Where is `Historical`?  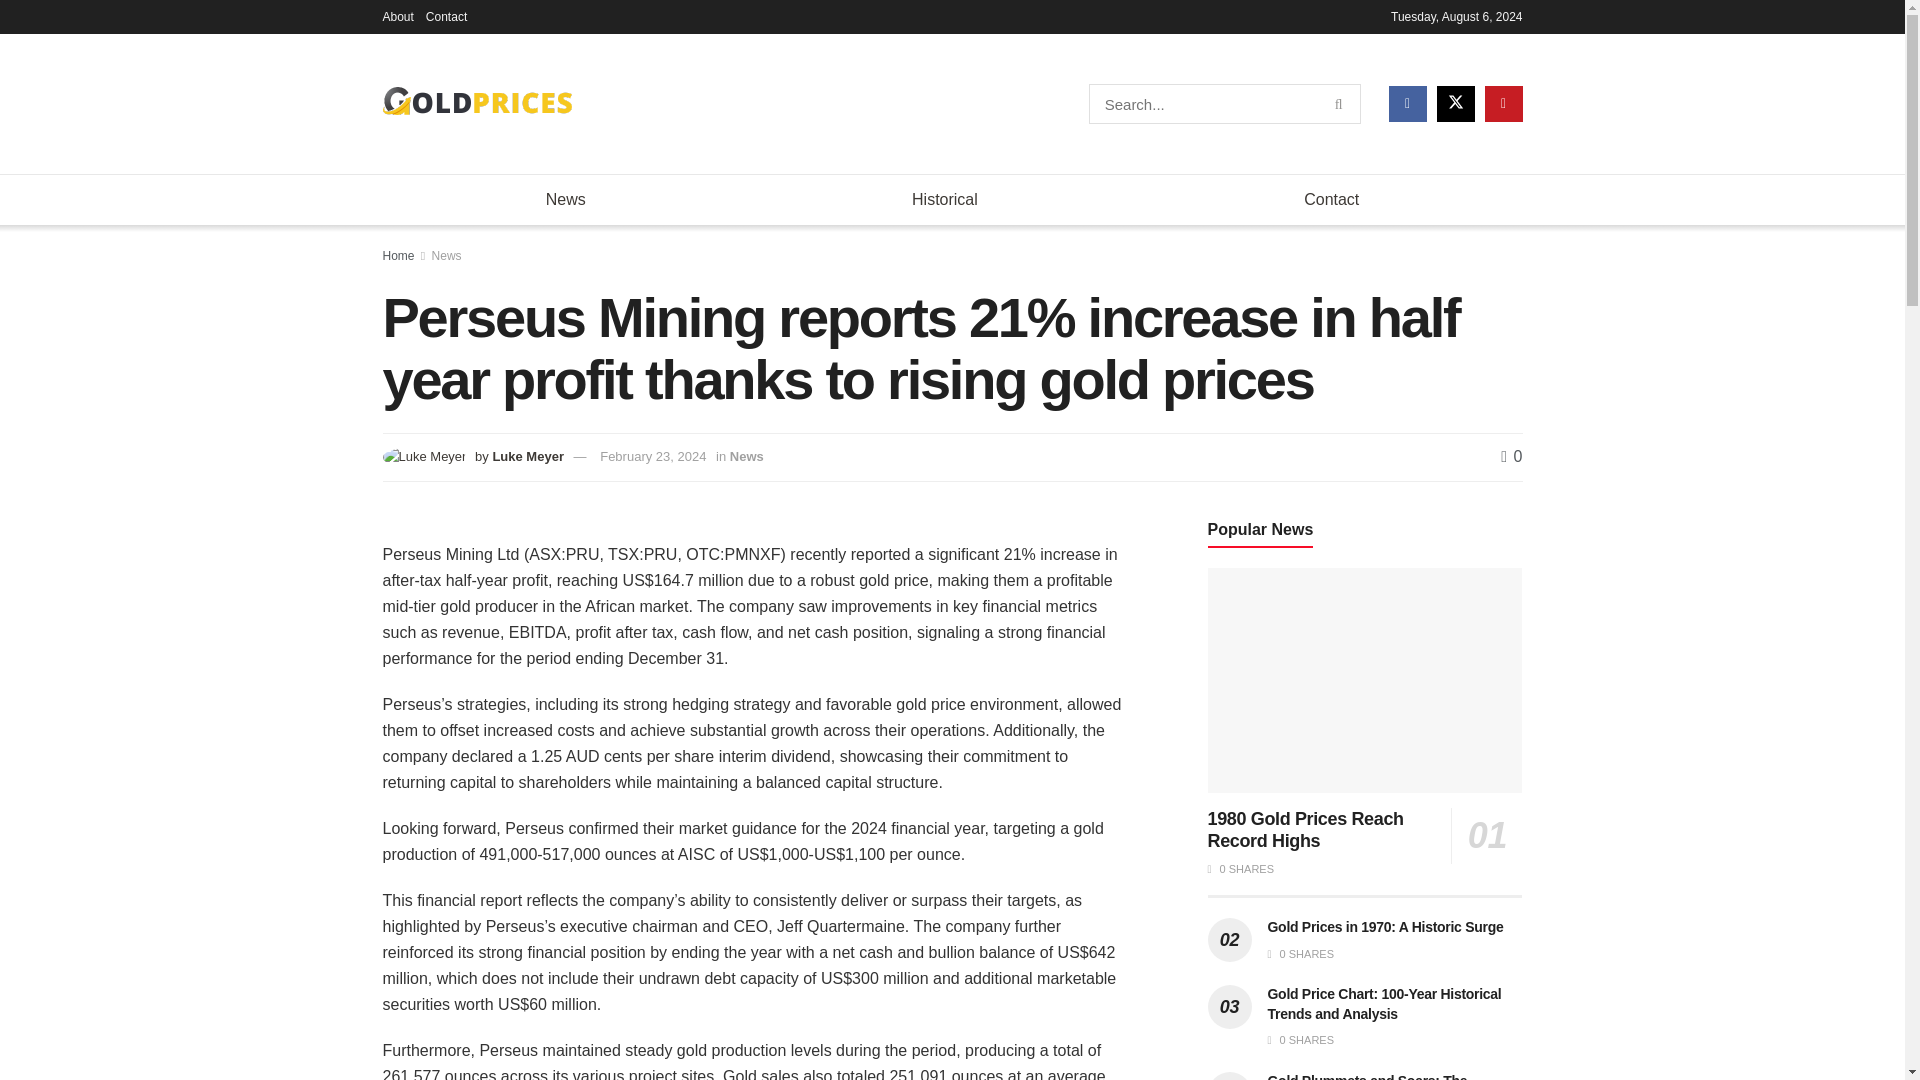 Historical is located at coordinates (944, 199).